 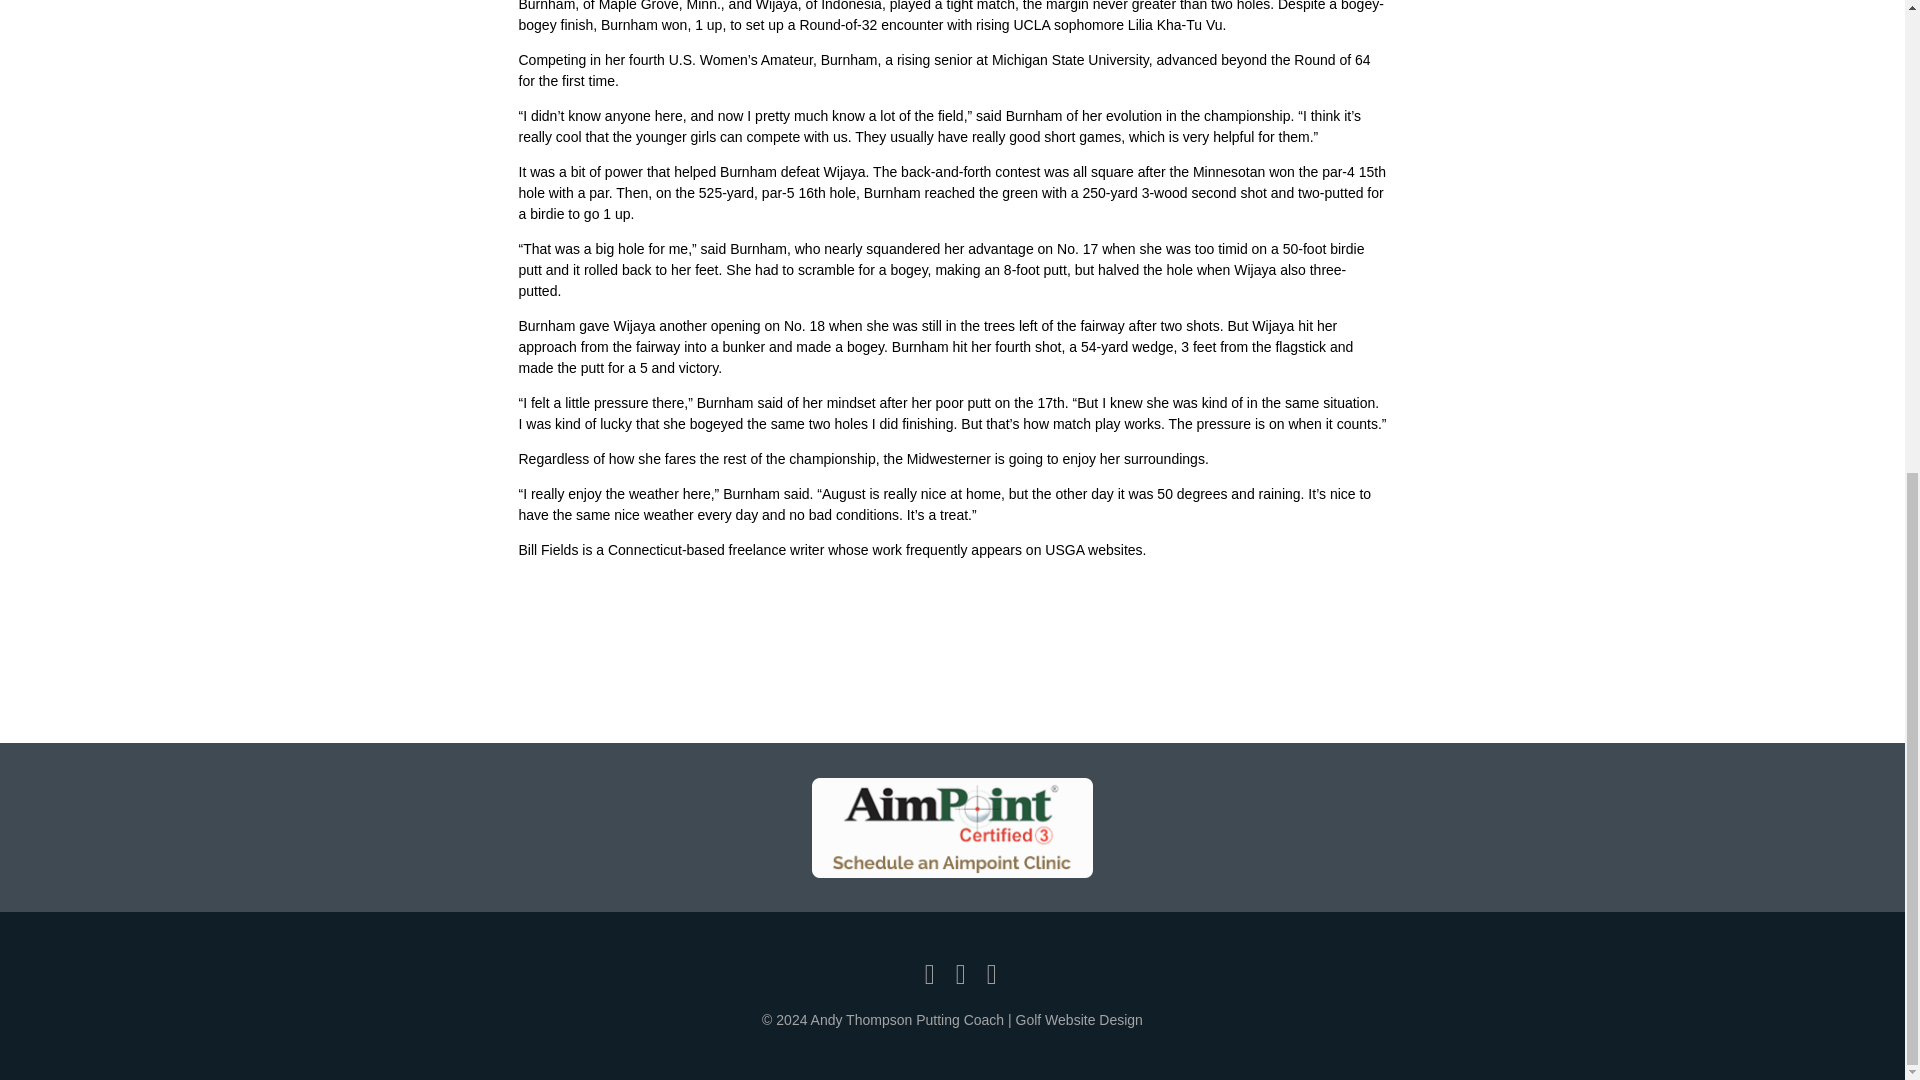 I want to click on Golf Website Design, so click(x=1078, y=1020).